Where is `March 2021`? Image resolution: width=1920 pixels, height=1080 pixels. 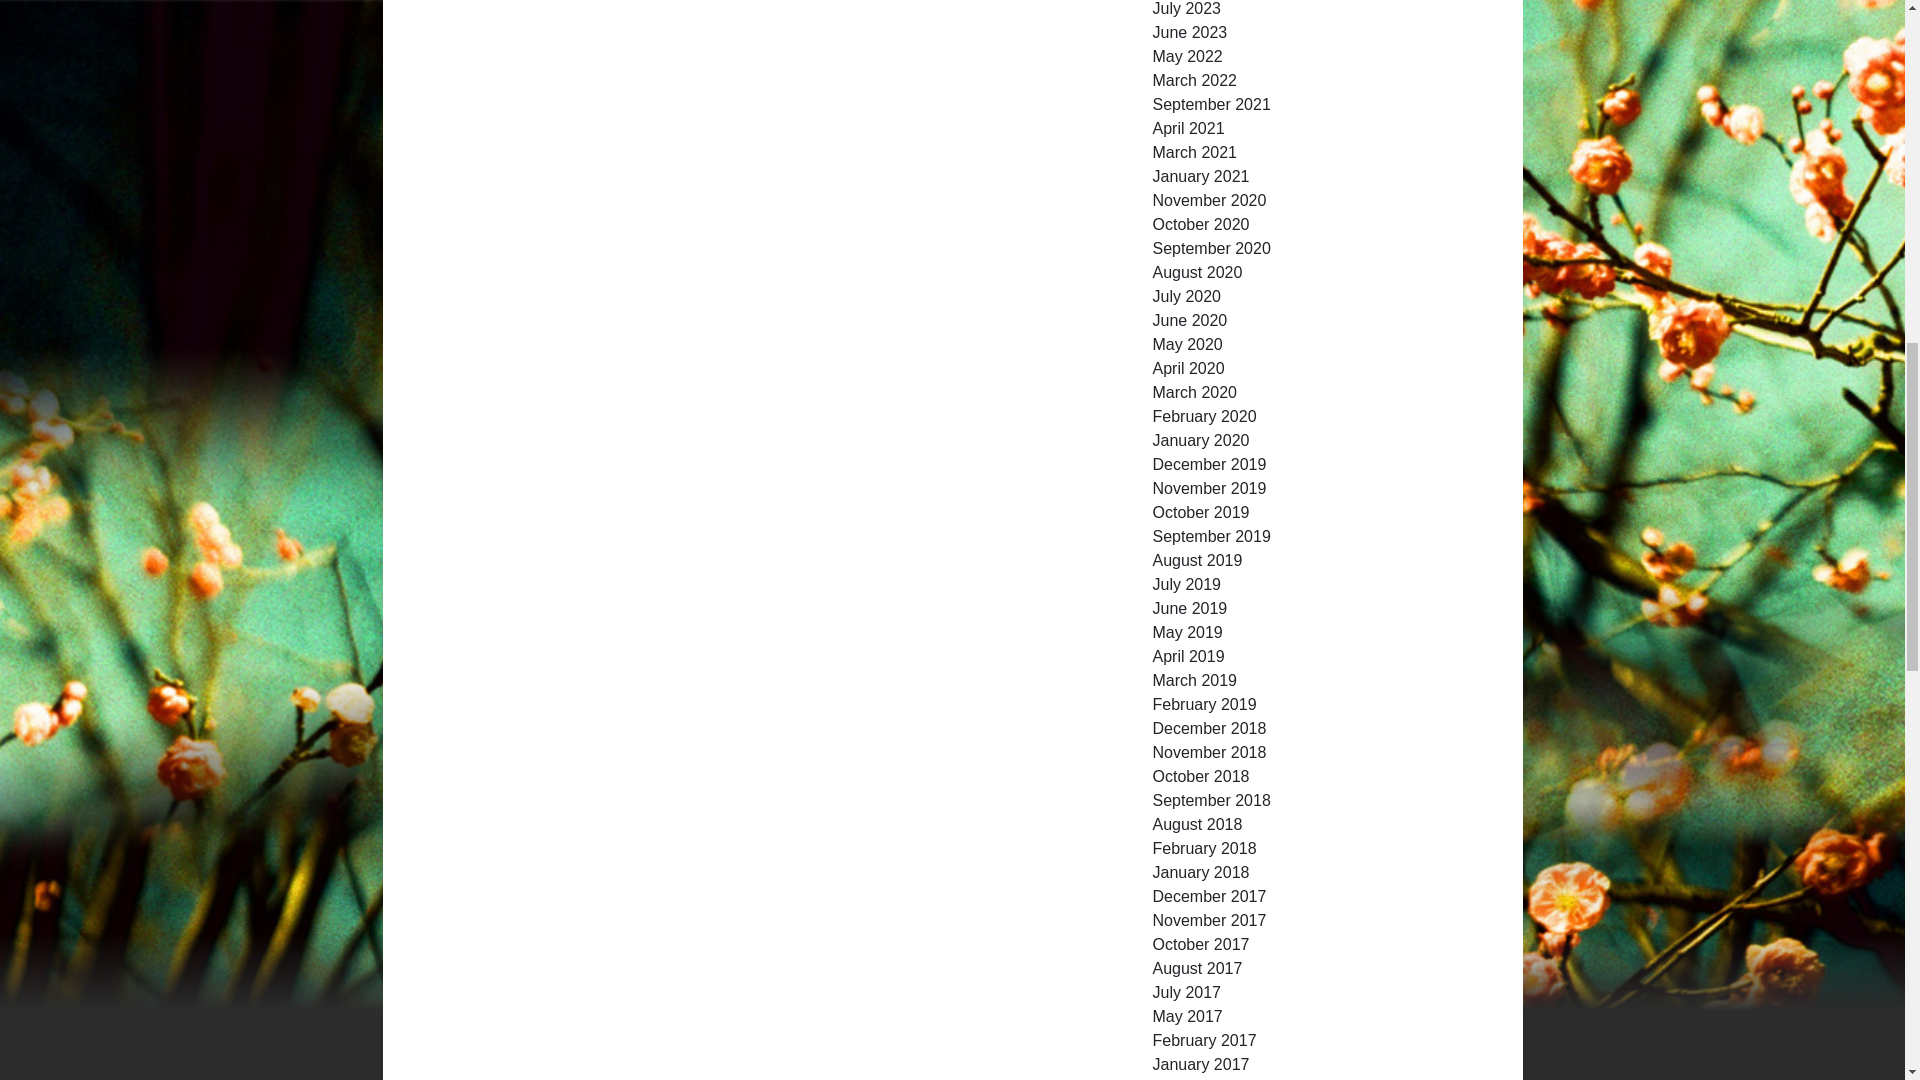 March 2021 is located at coordinates (1194, 152).